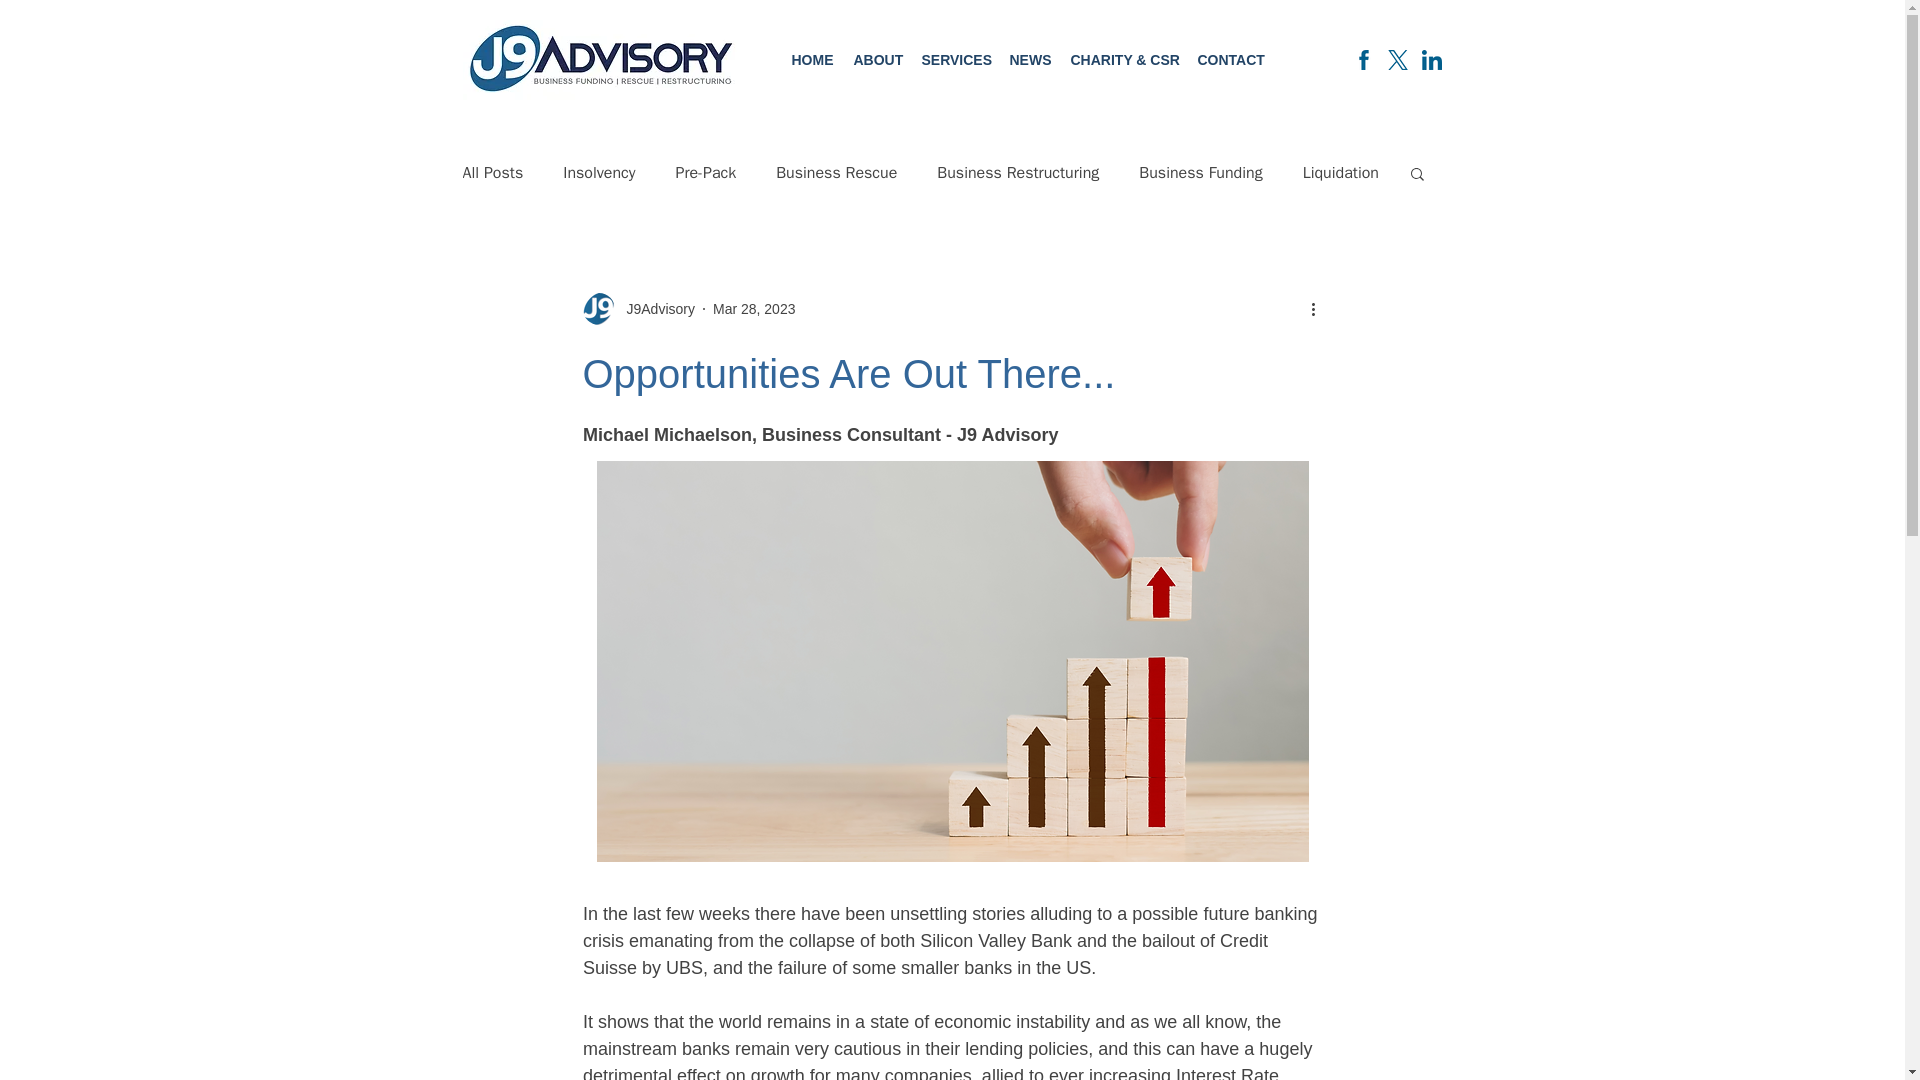  What do you see at coordinates (1017, 172) in the screenshot?
I see `Business Restructuring` at bounding box center [1017, 172].